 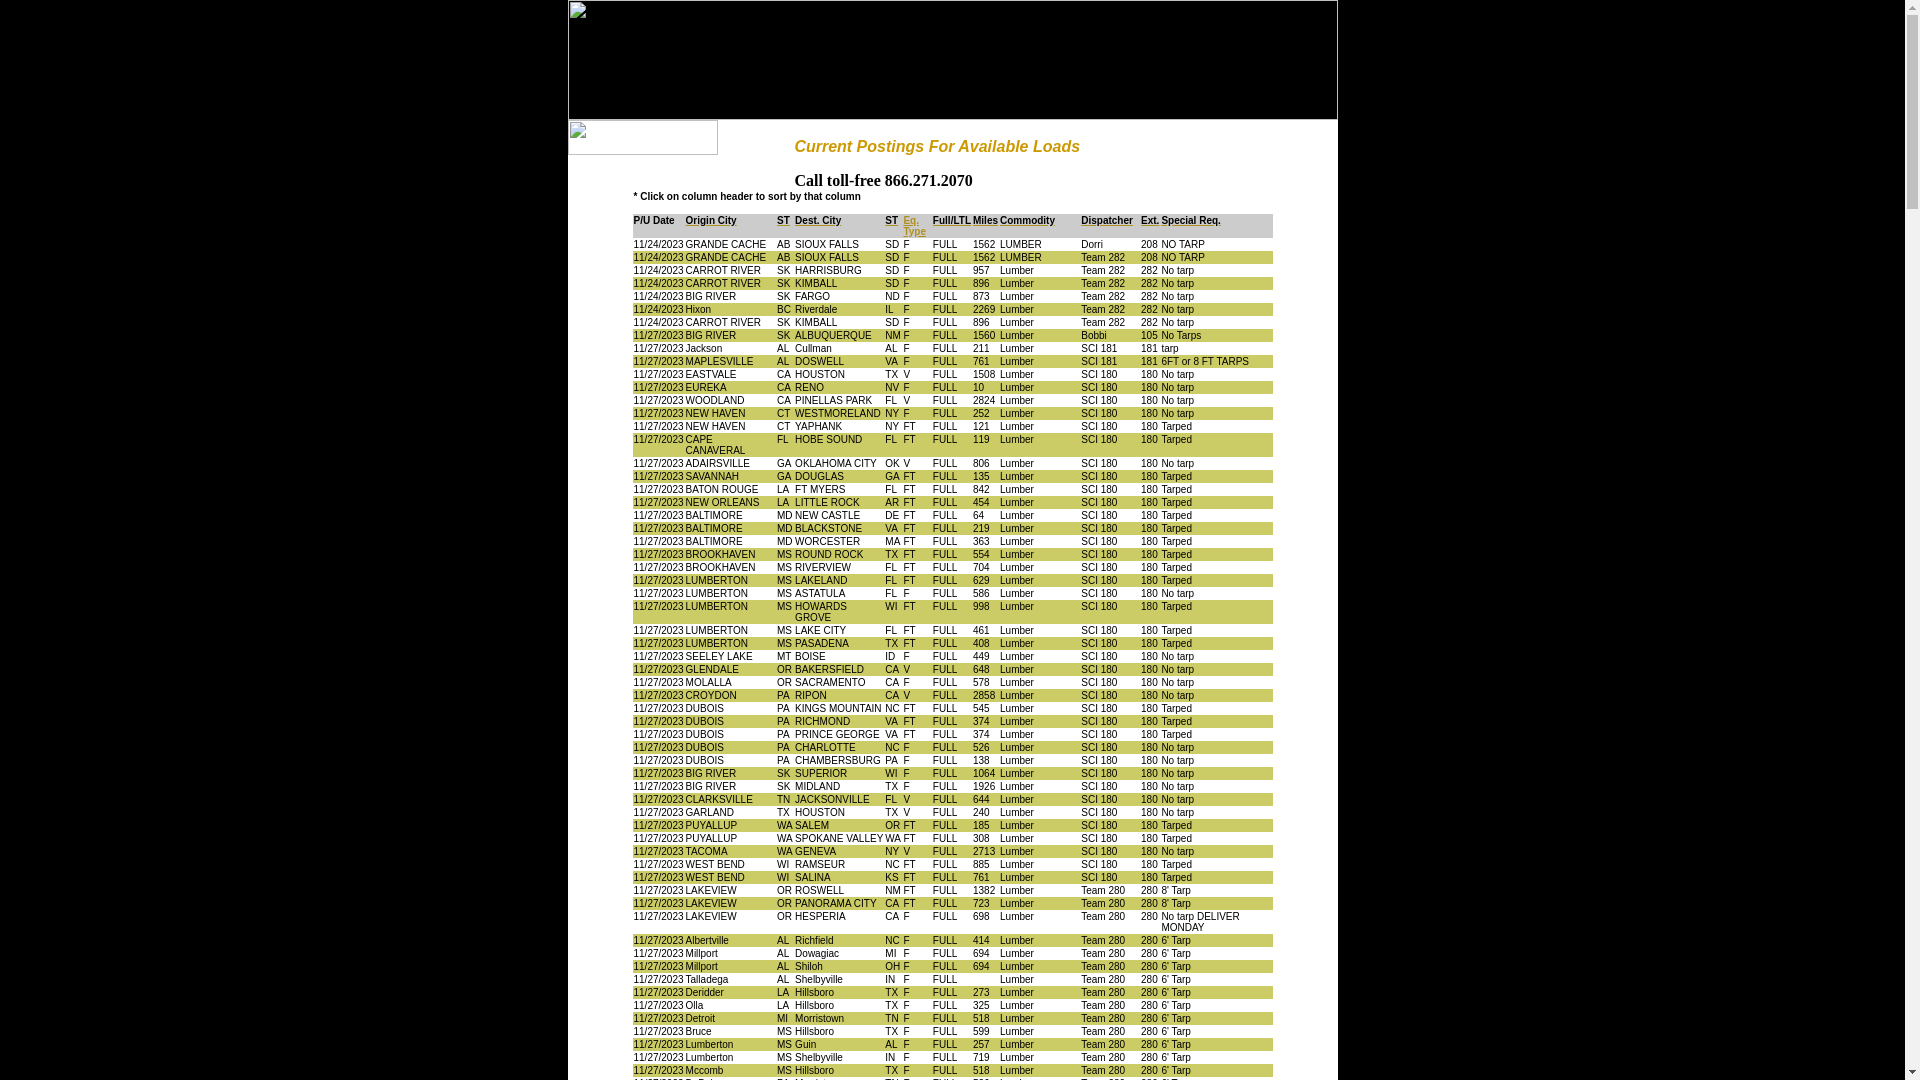 I want to click on Full/LTL, so click(x=952, y=218).